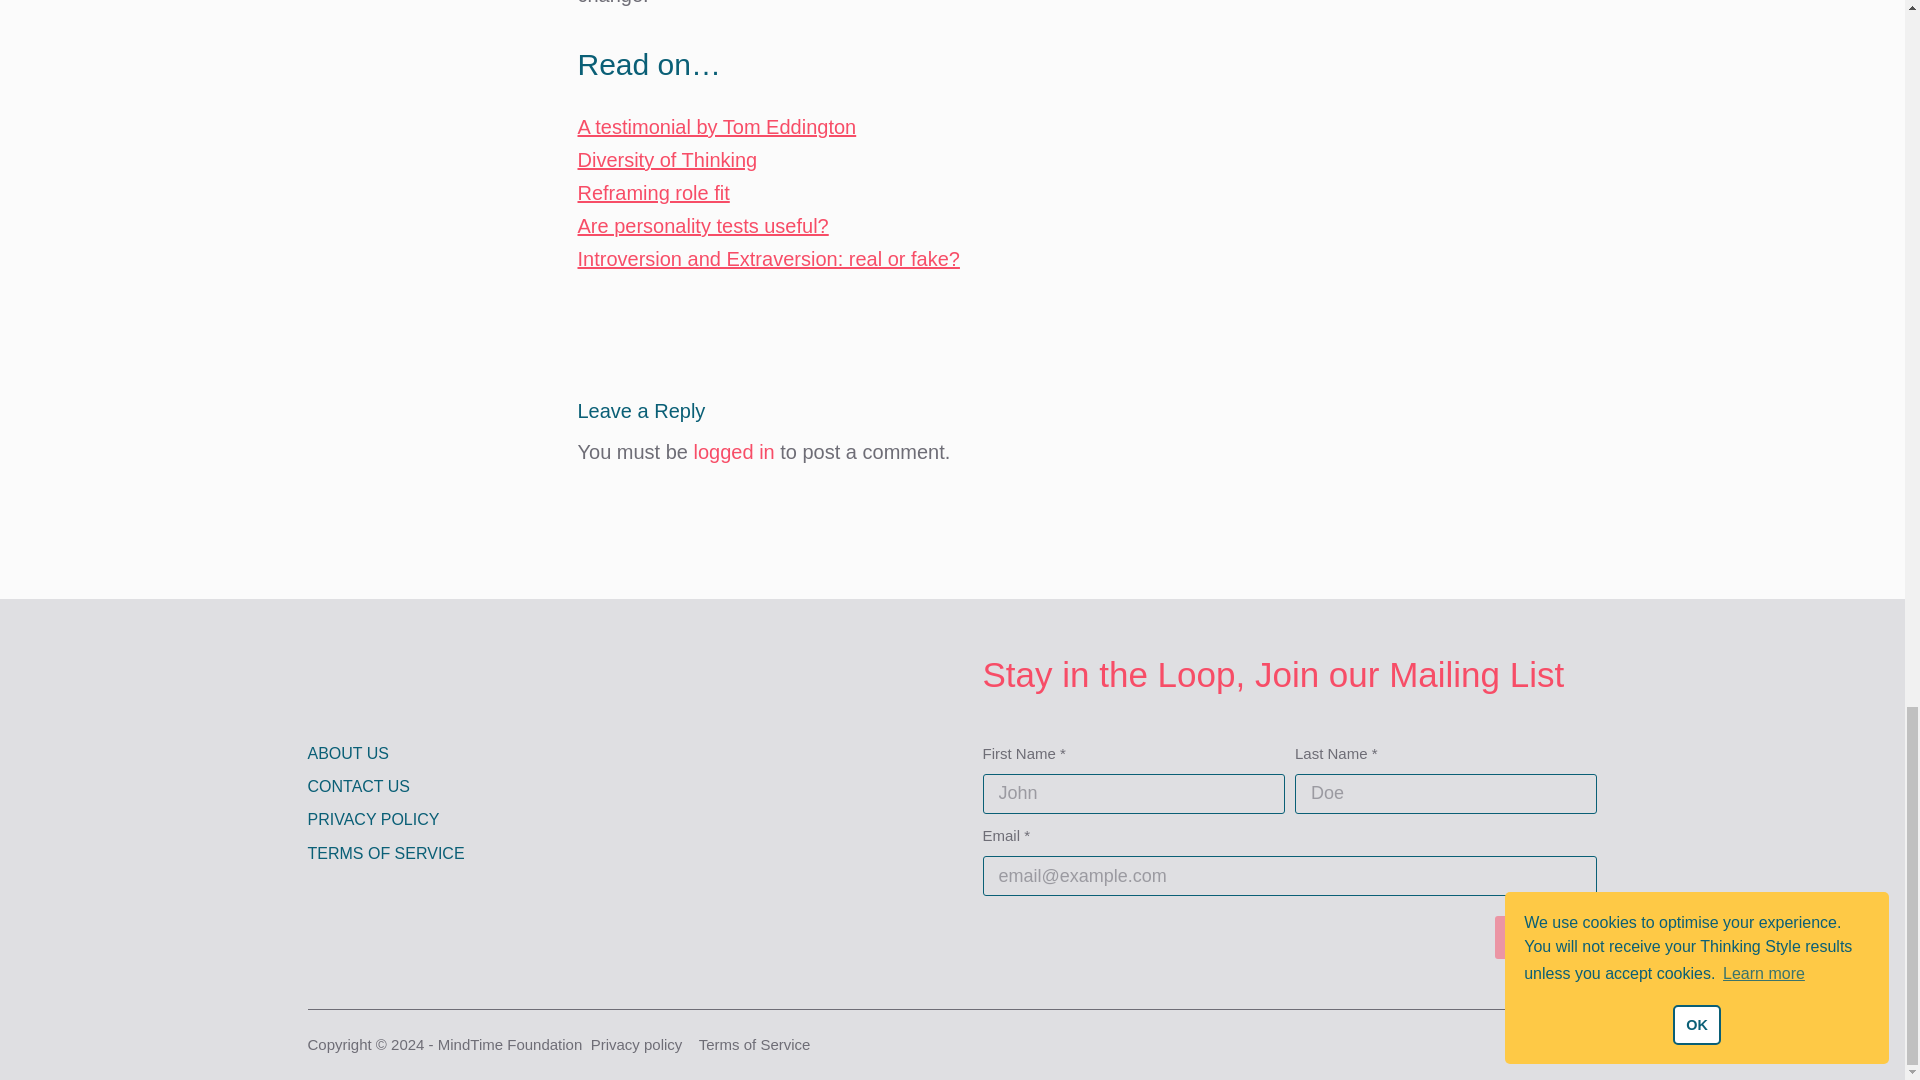 The image size is (1920, 1080). I want to click on Submit, so click(1546, 937).